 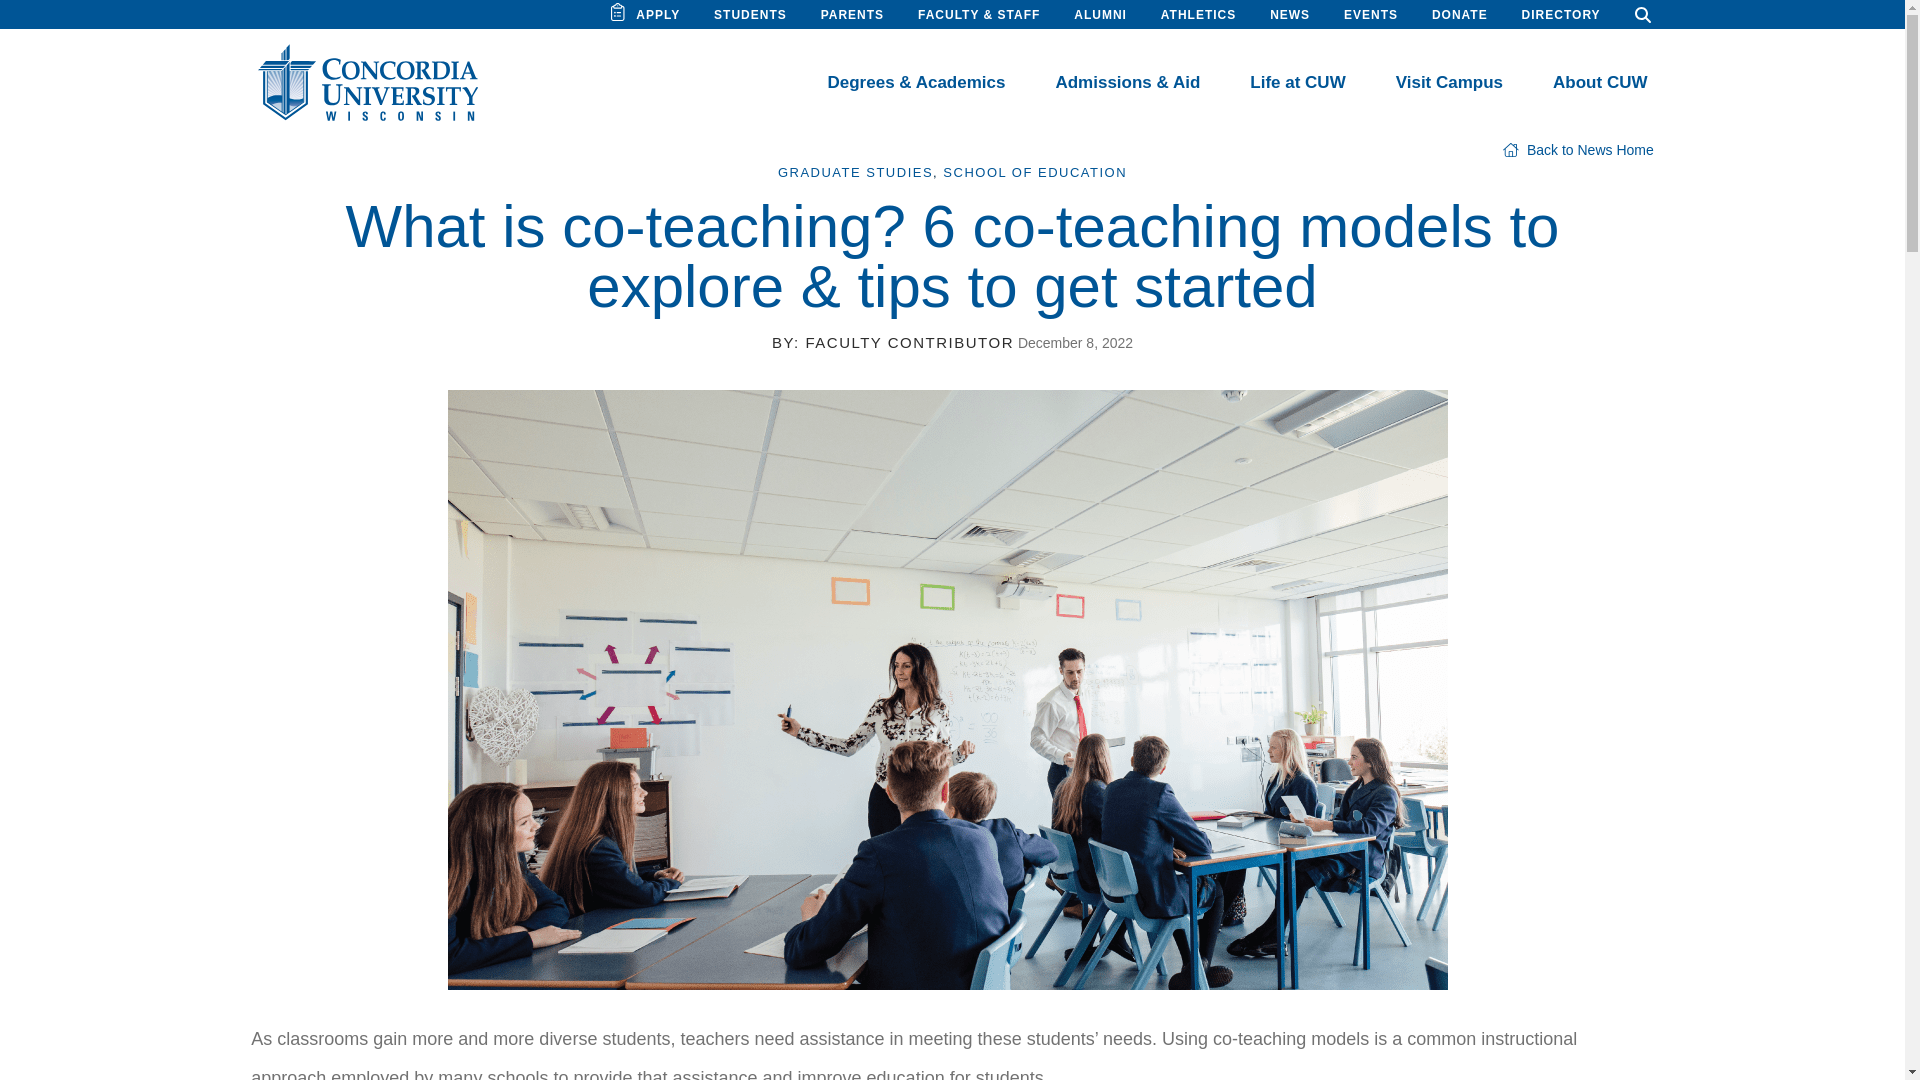 What do you see at coordinates (1562, 15) in the screenshot?
I see `DIRECTORY` at bounding box center [1562, 15].